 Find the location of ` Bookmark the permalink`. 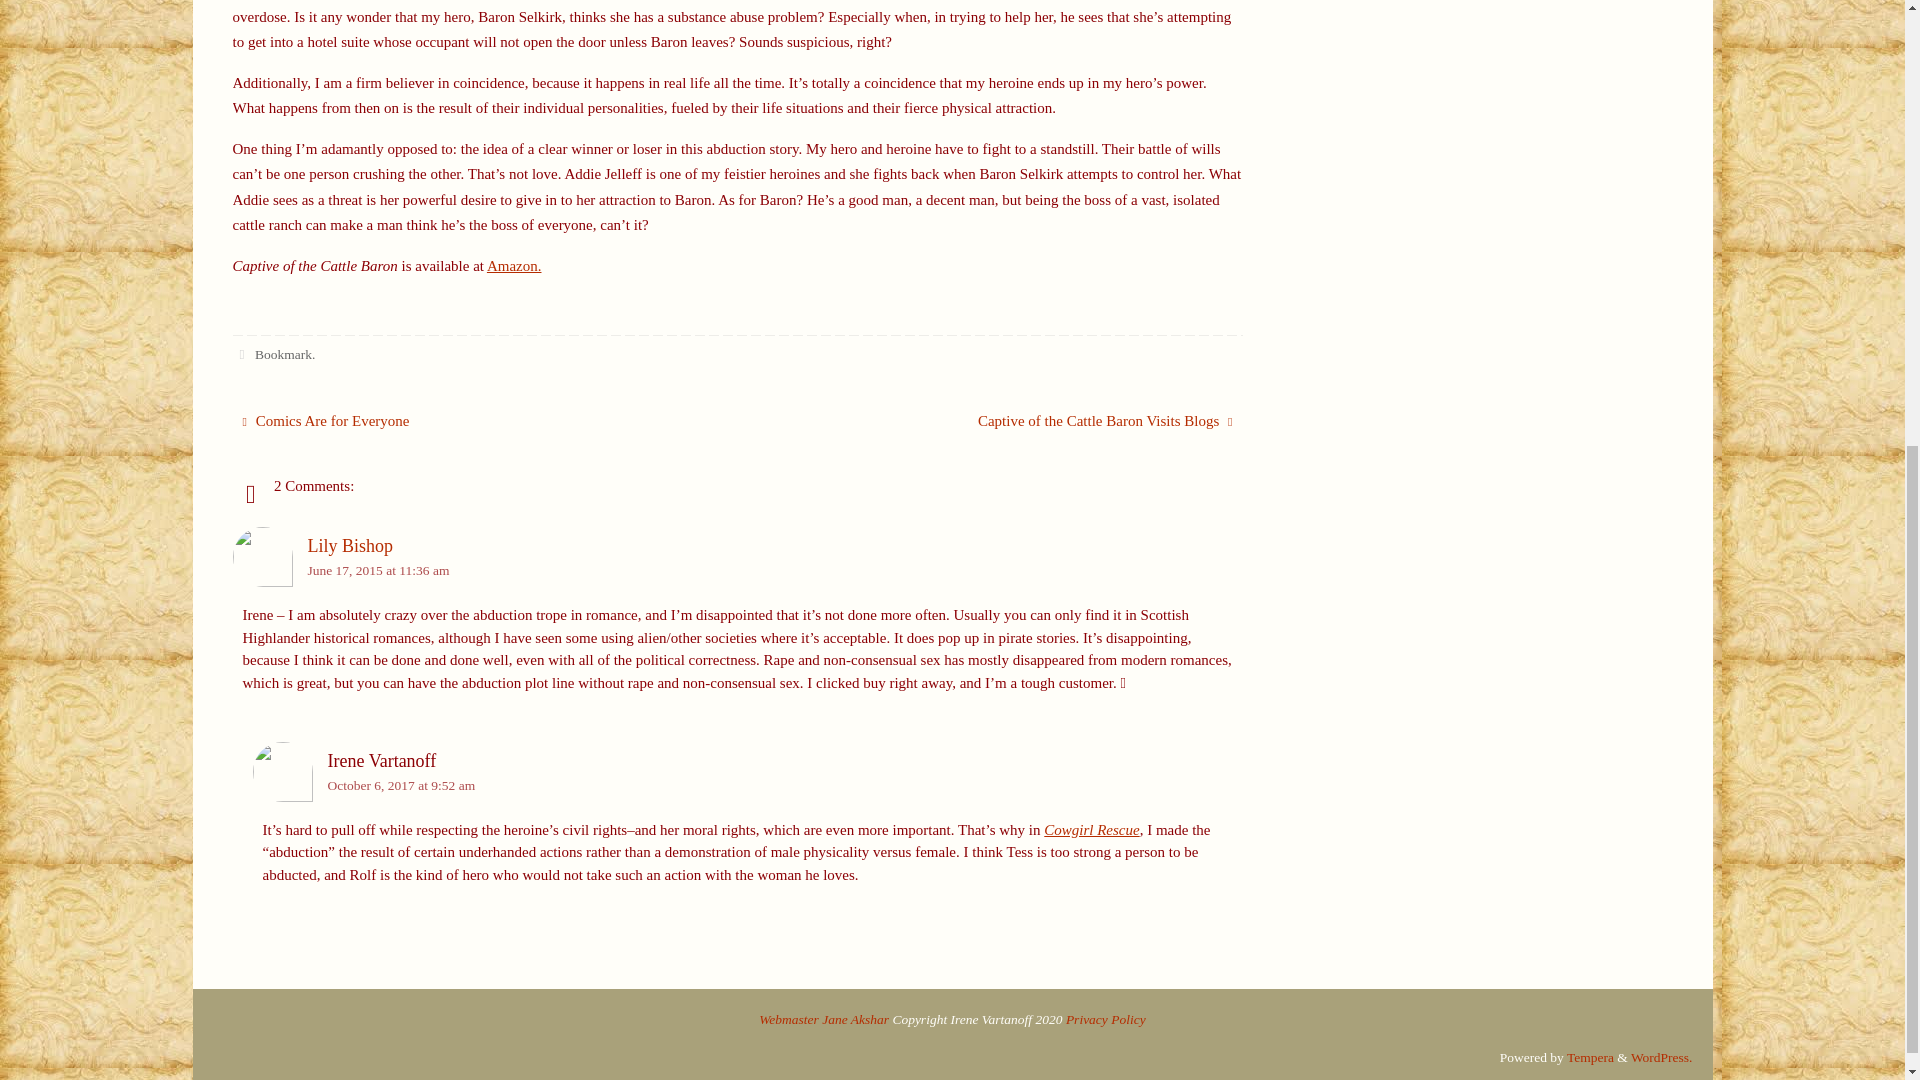

 Bookmark the permalink is located at coordinates (242, 354).